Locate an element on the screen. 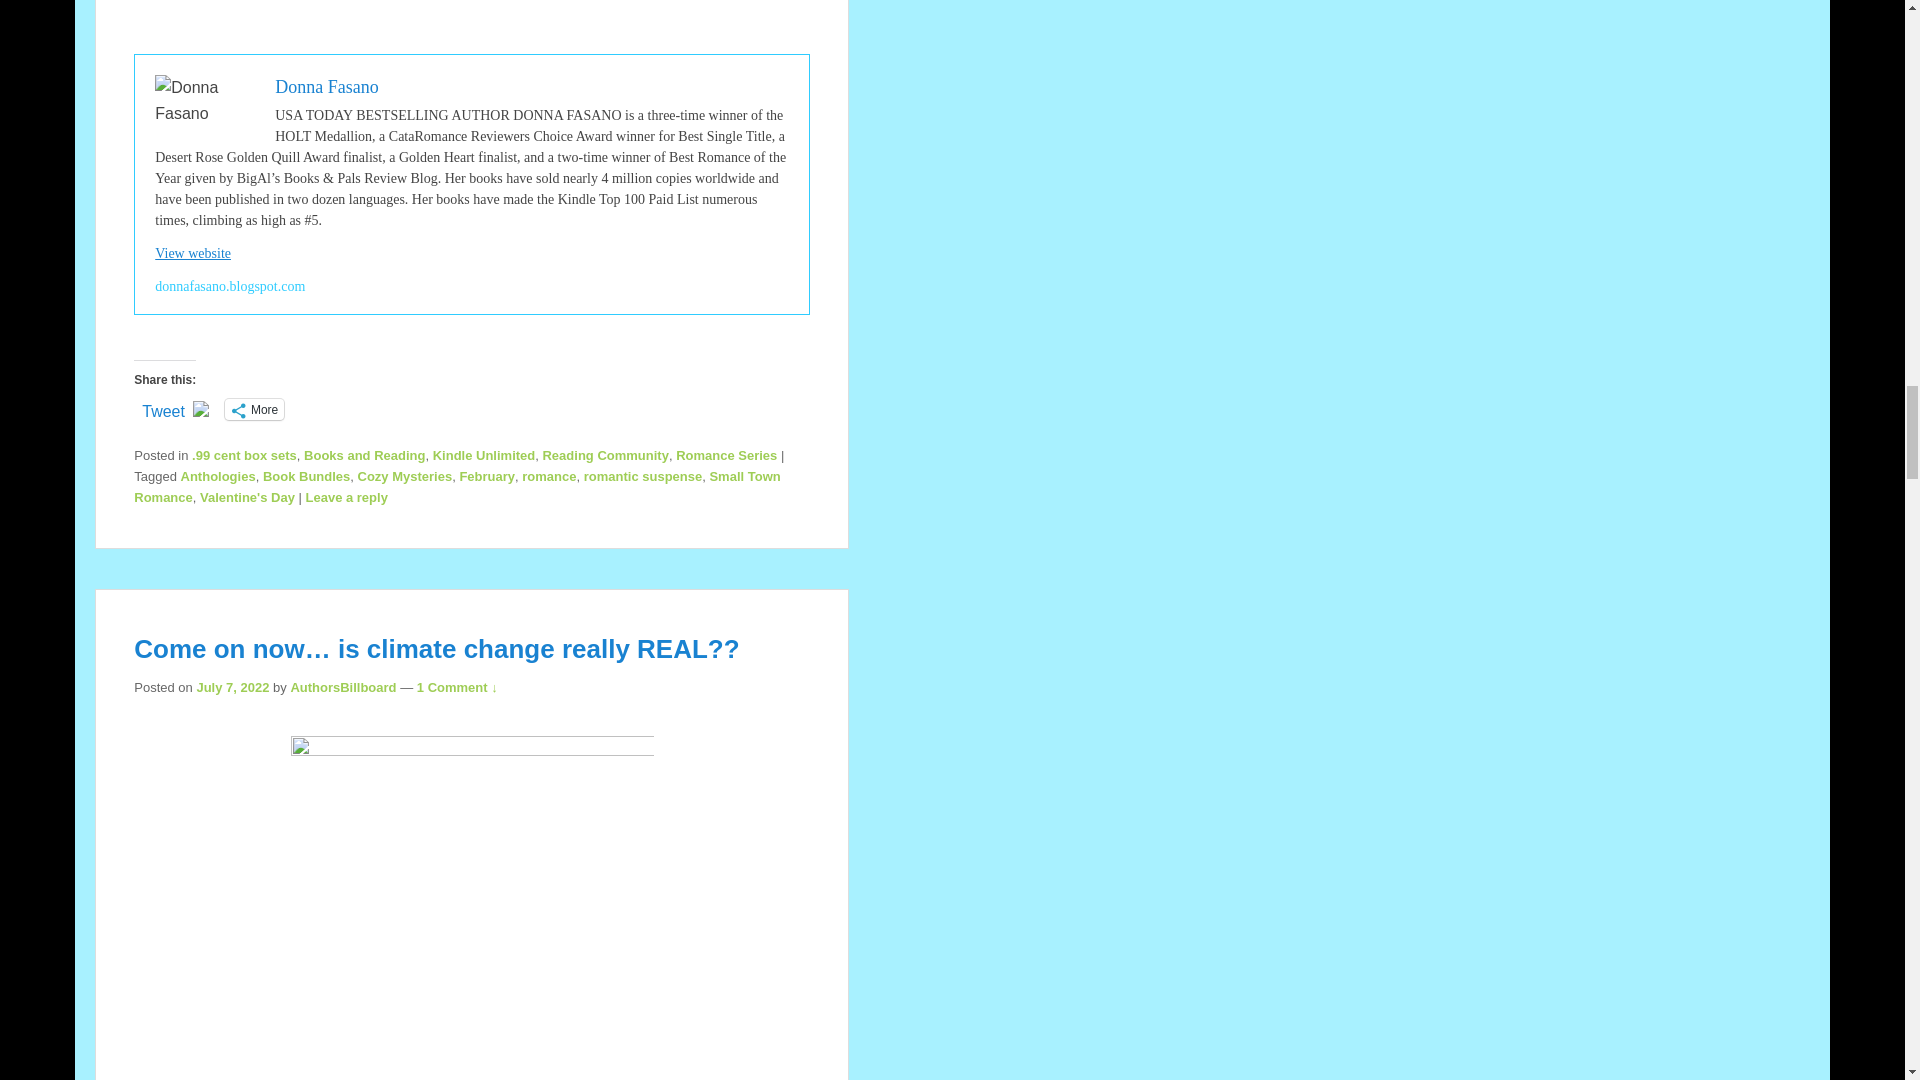 The width and height of the screenshot is (1920, 1080). donnafasano.blogspot.com is located at coordinates (230, 286).